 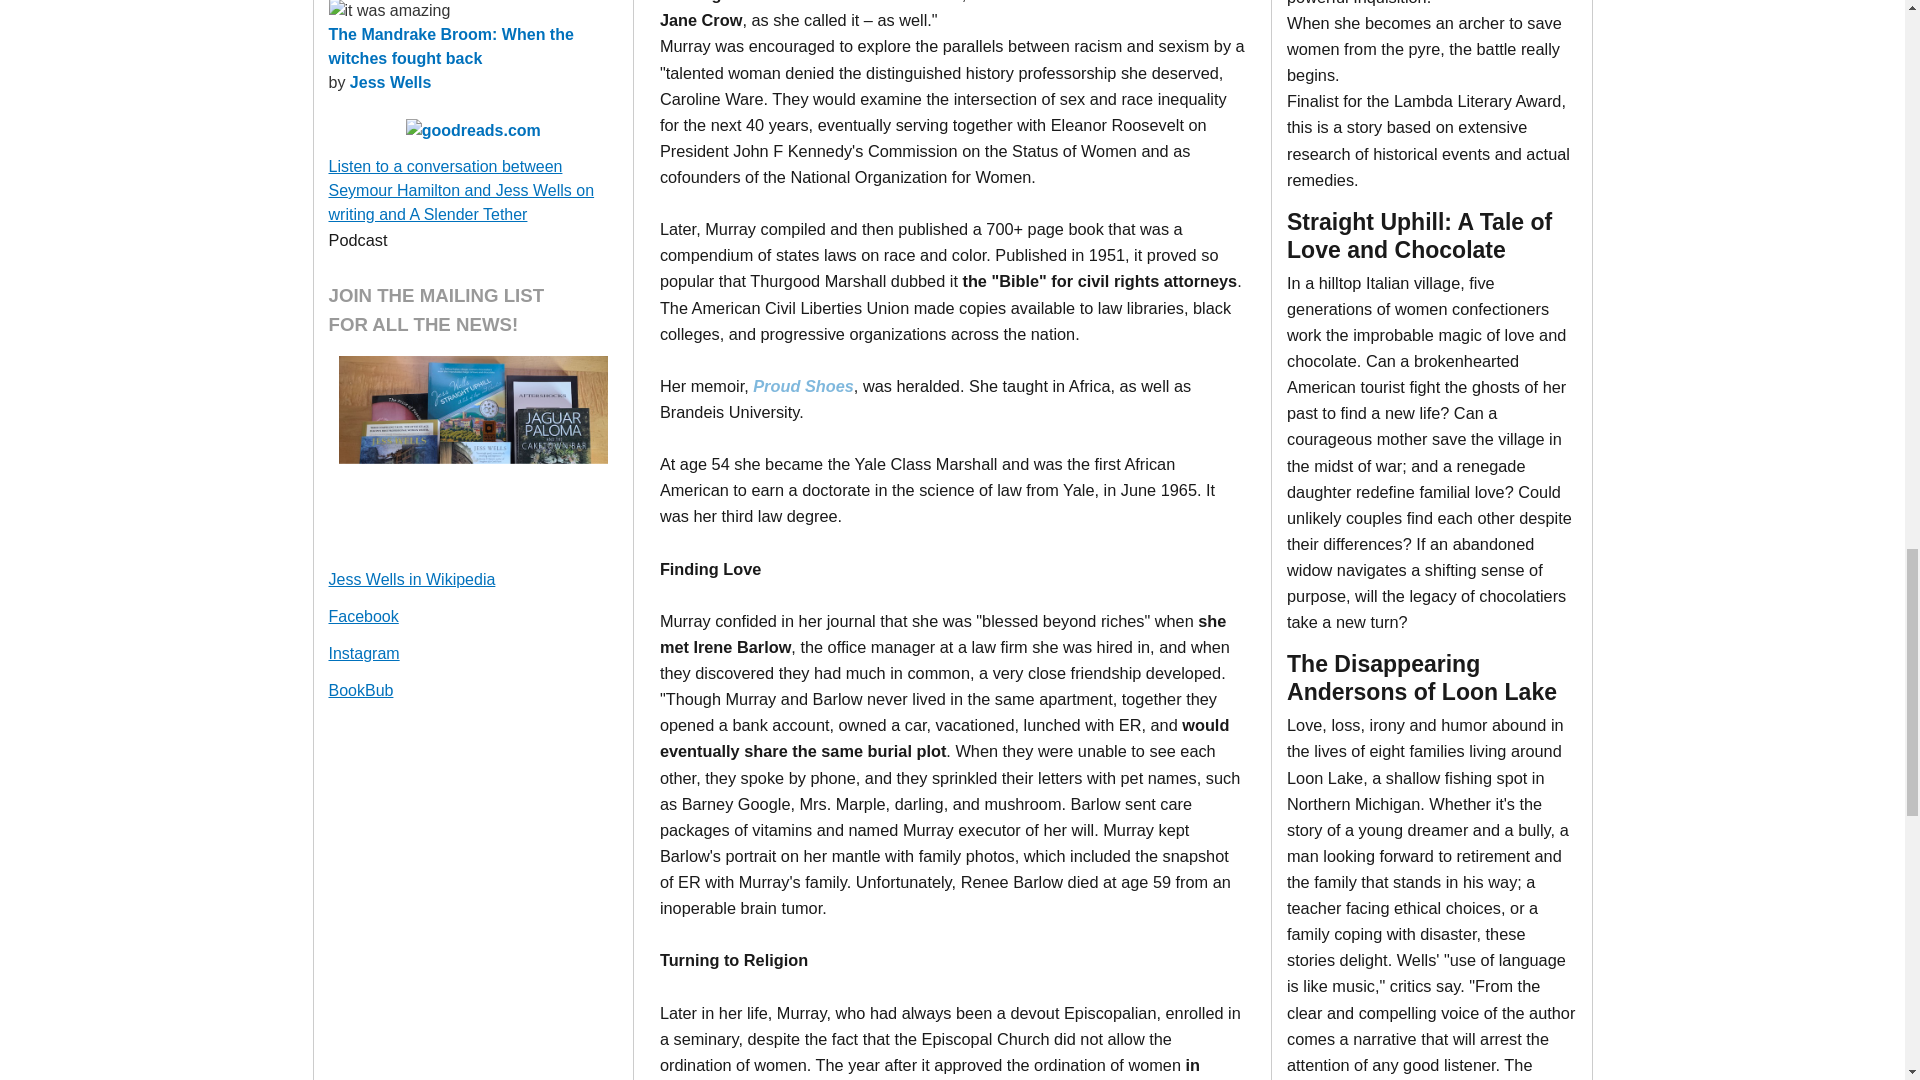 I want to click on The Mandrake Broom: When the witches fought back, so click(x=450, y=46).